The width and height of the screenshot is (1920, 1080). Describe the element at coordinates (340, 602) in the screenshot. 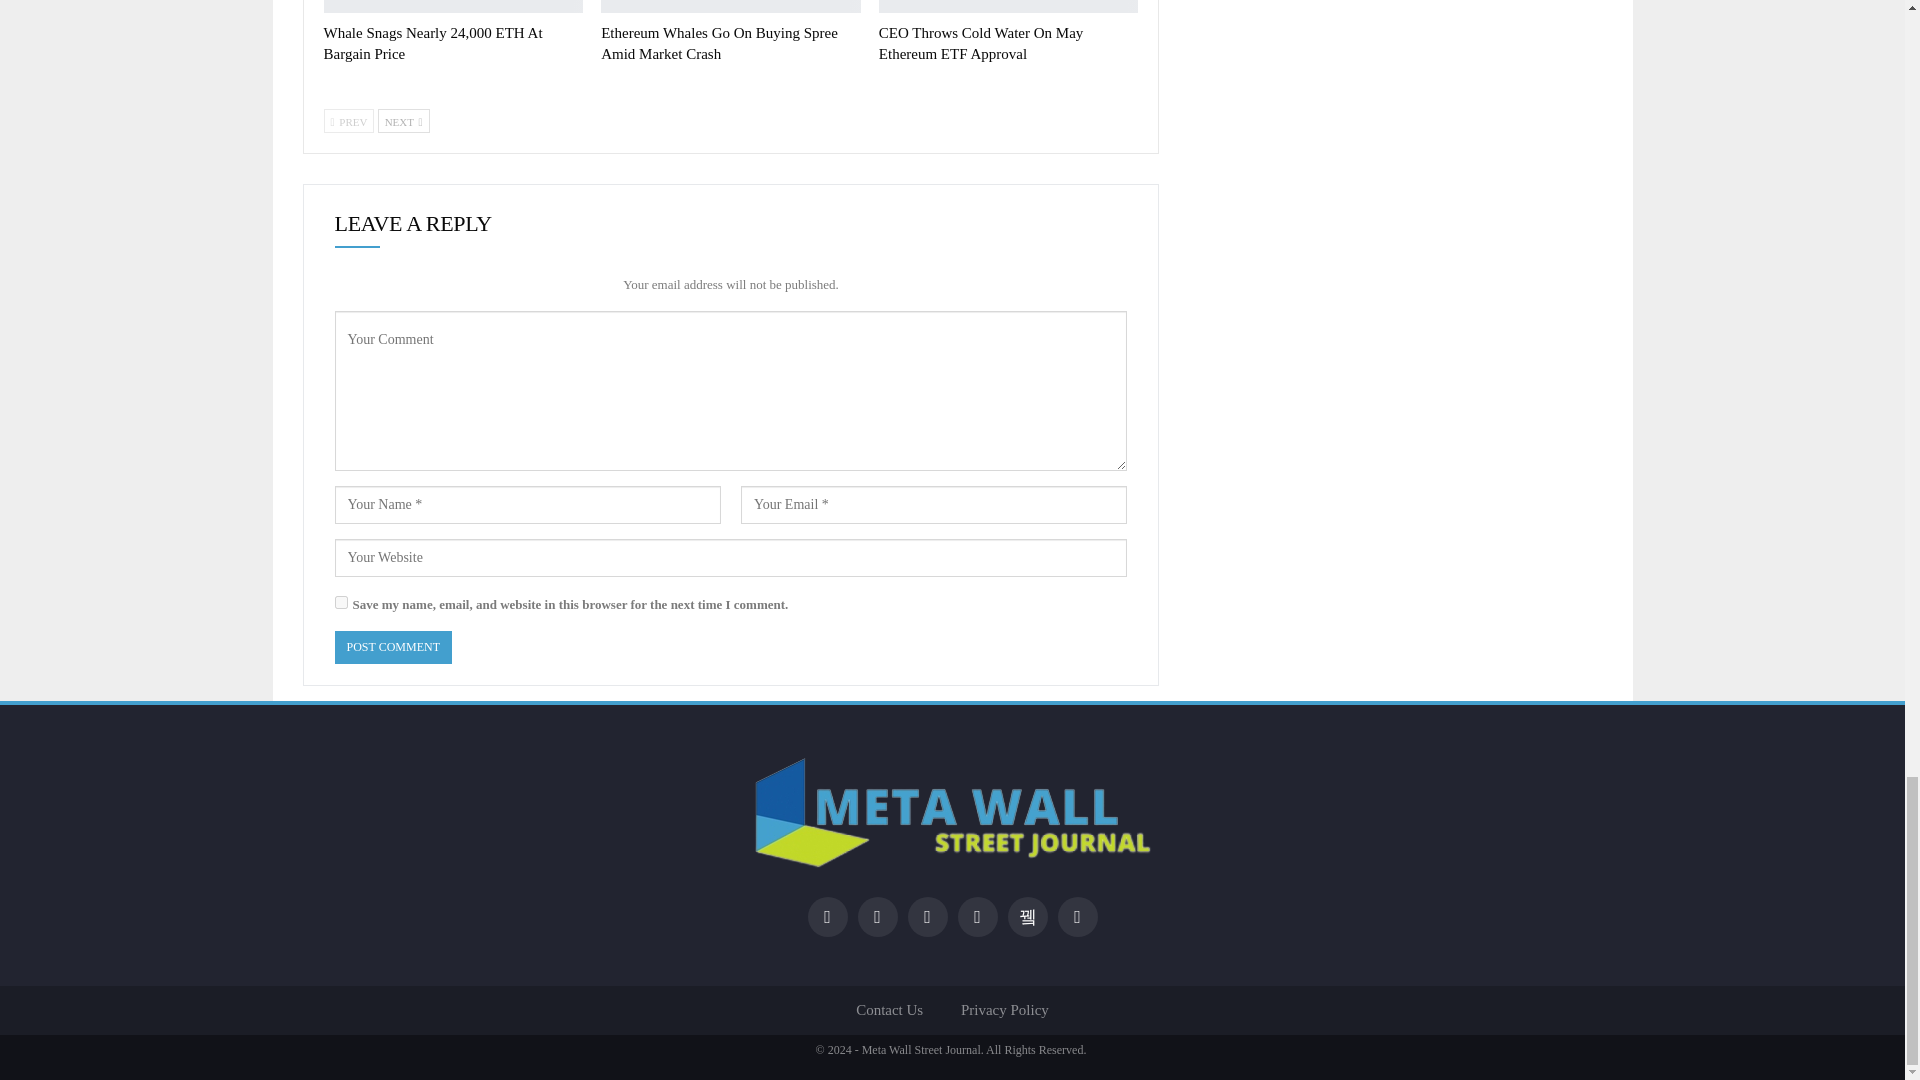

I see `yes` at that location.